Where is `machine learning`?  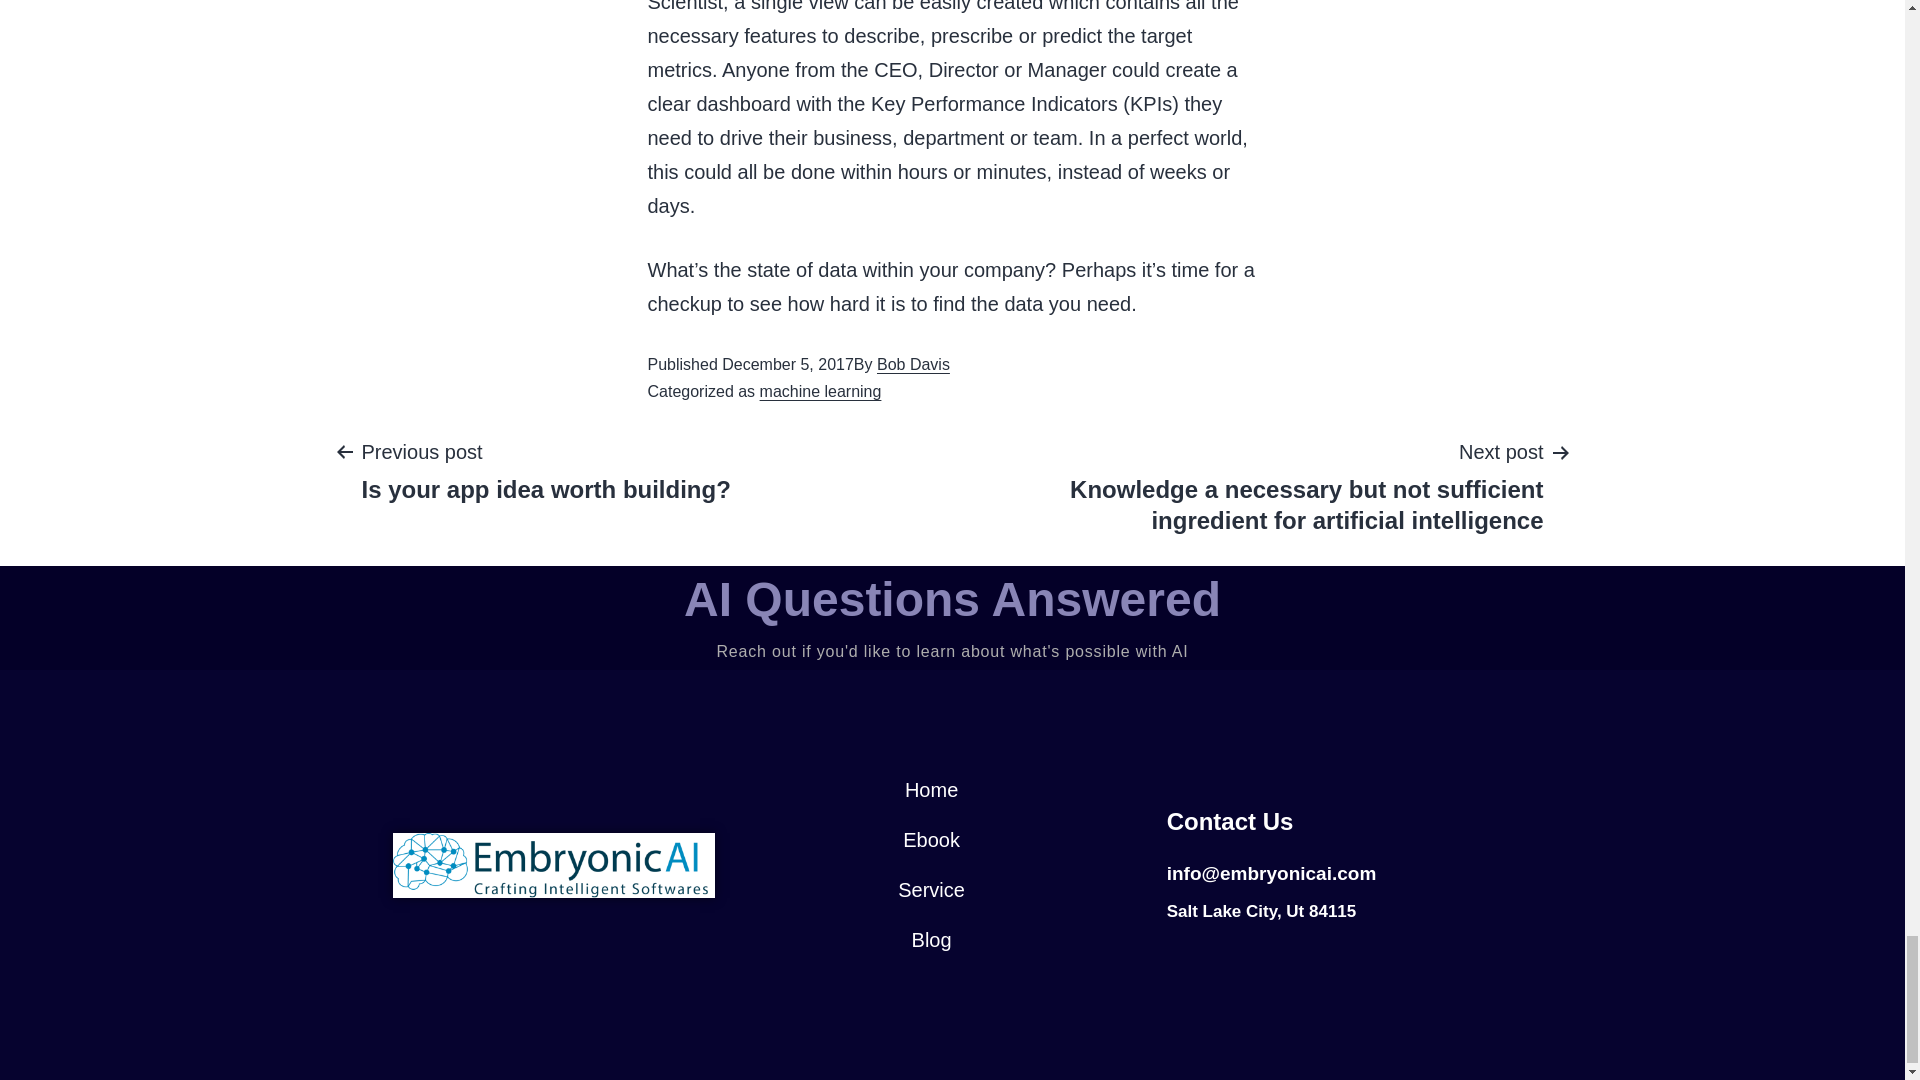 machine learning is located at coordinates (820, 391).